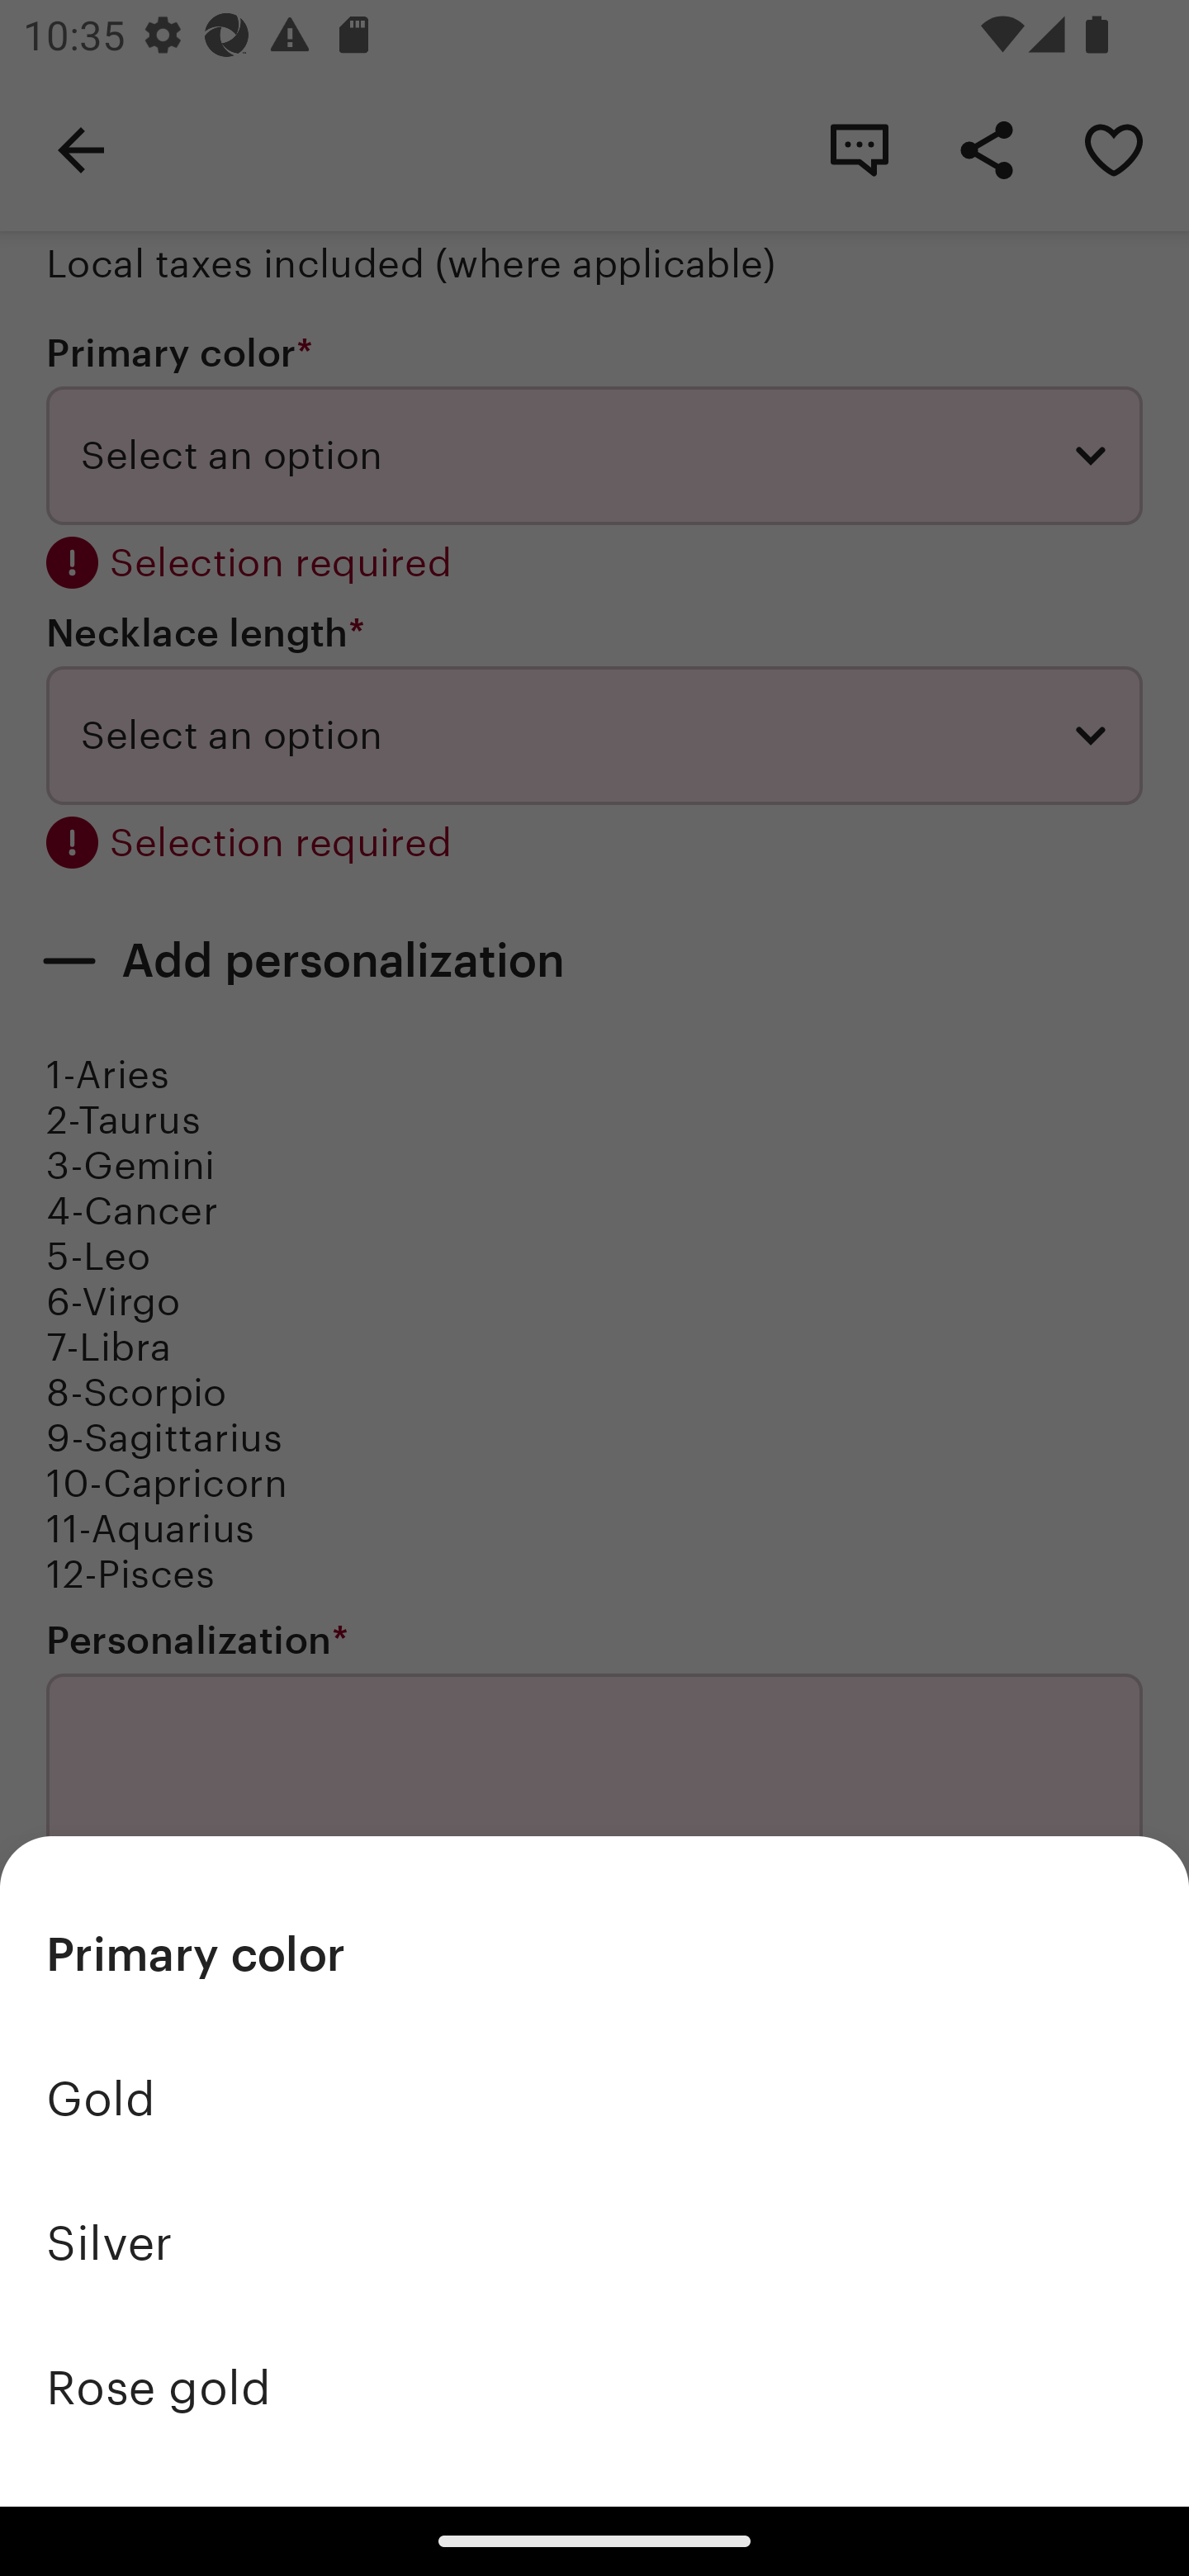  What do you see at coordinates (594, 2388) in the screenshot?
I see `Rose gold` at bounding box center [594, 2388].